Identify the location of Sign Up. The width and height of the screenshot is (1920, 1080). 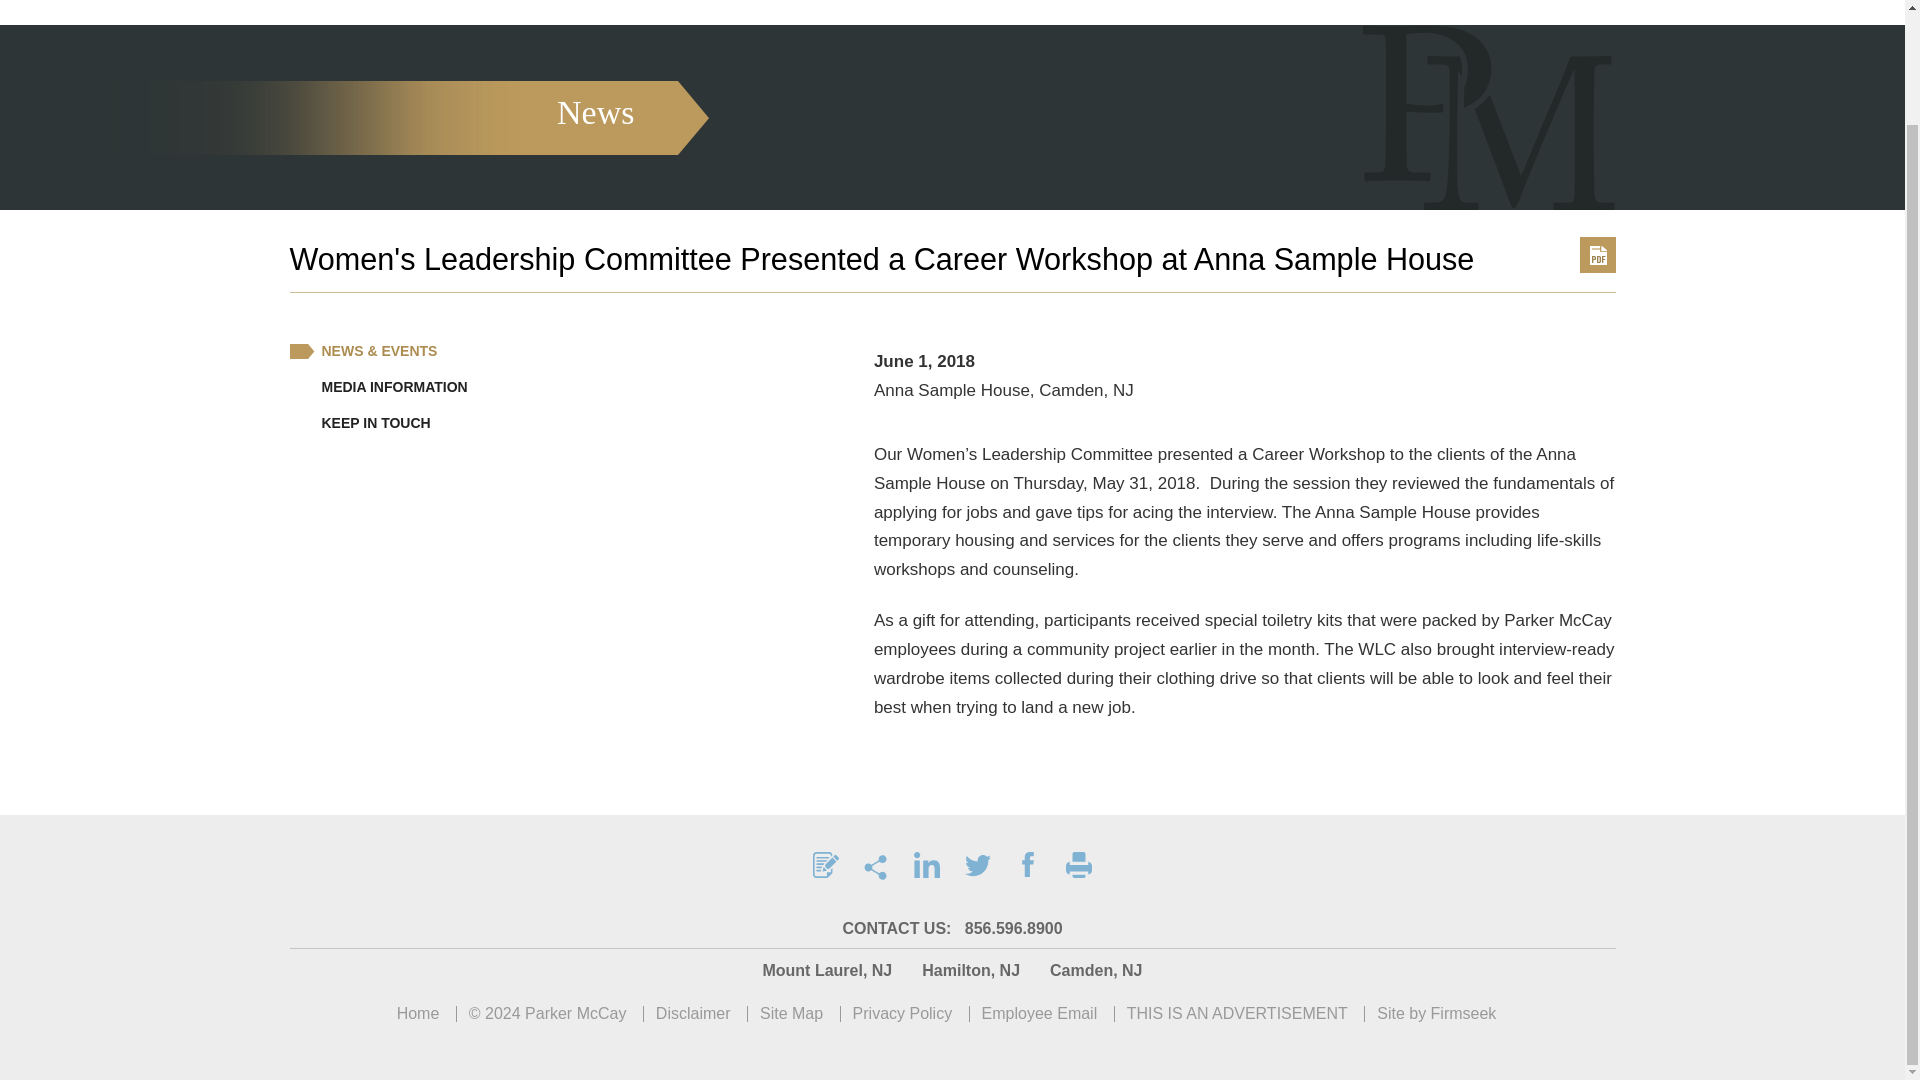
(826, 864).